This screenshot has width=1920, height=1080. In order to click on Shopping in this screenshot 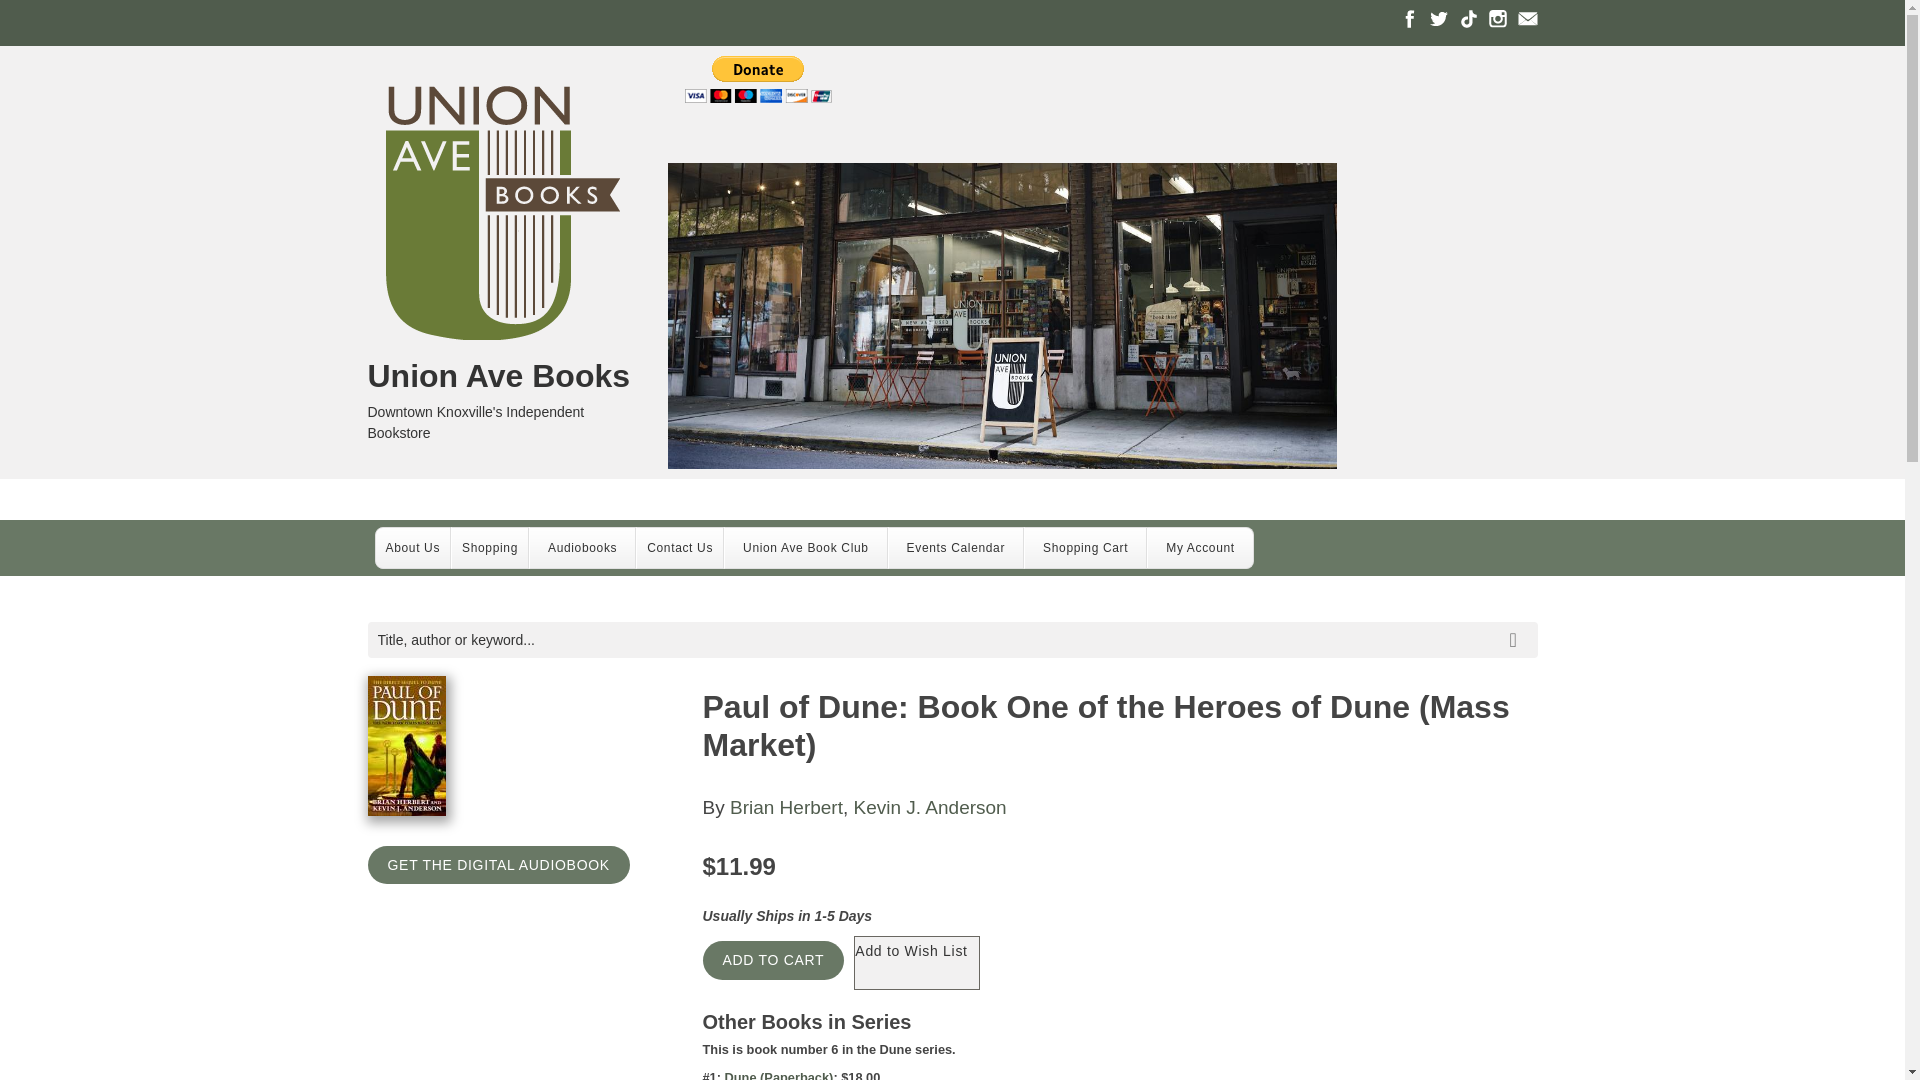, I will do `click(490, 548)`.